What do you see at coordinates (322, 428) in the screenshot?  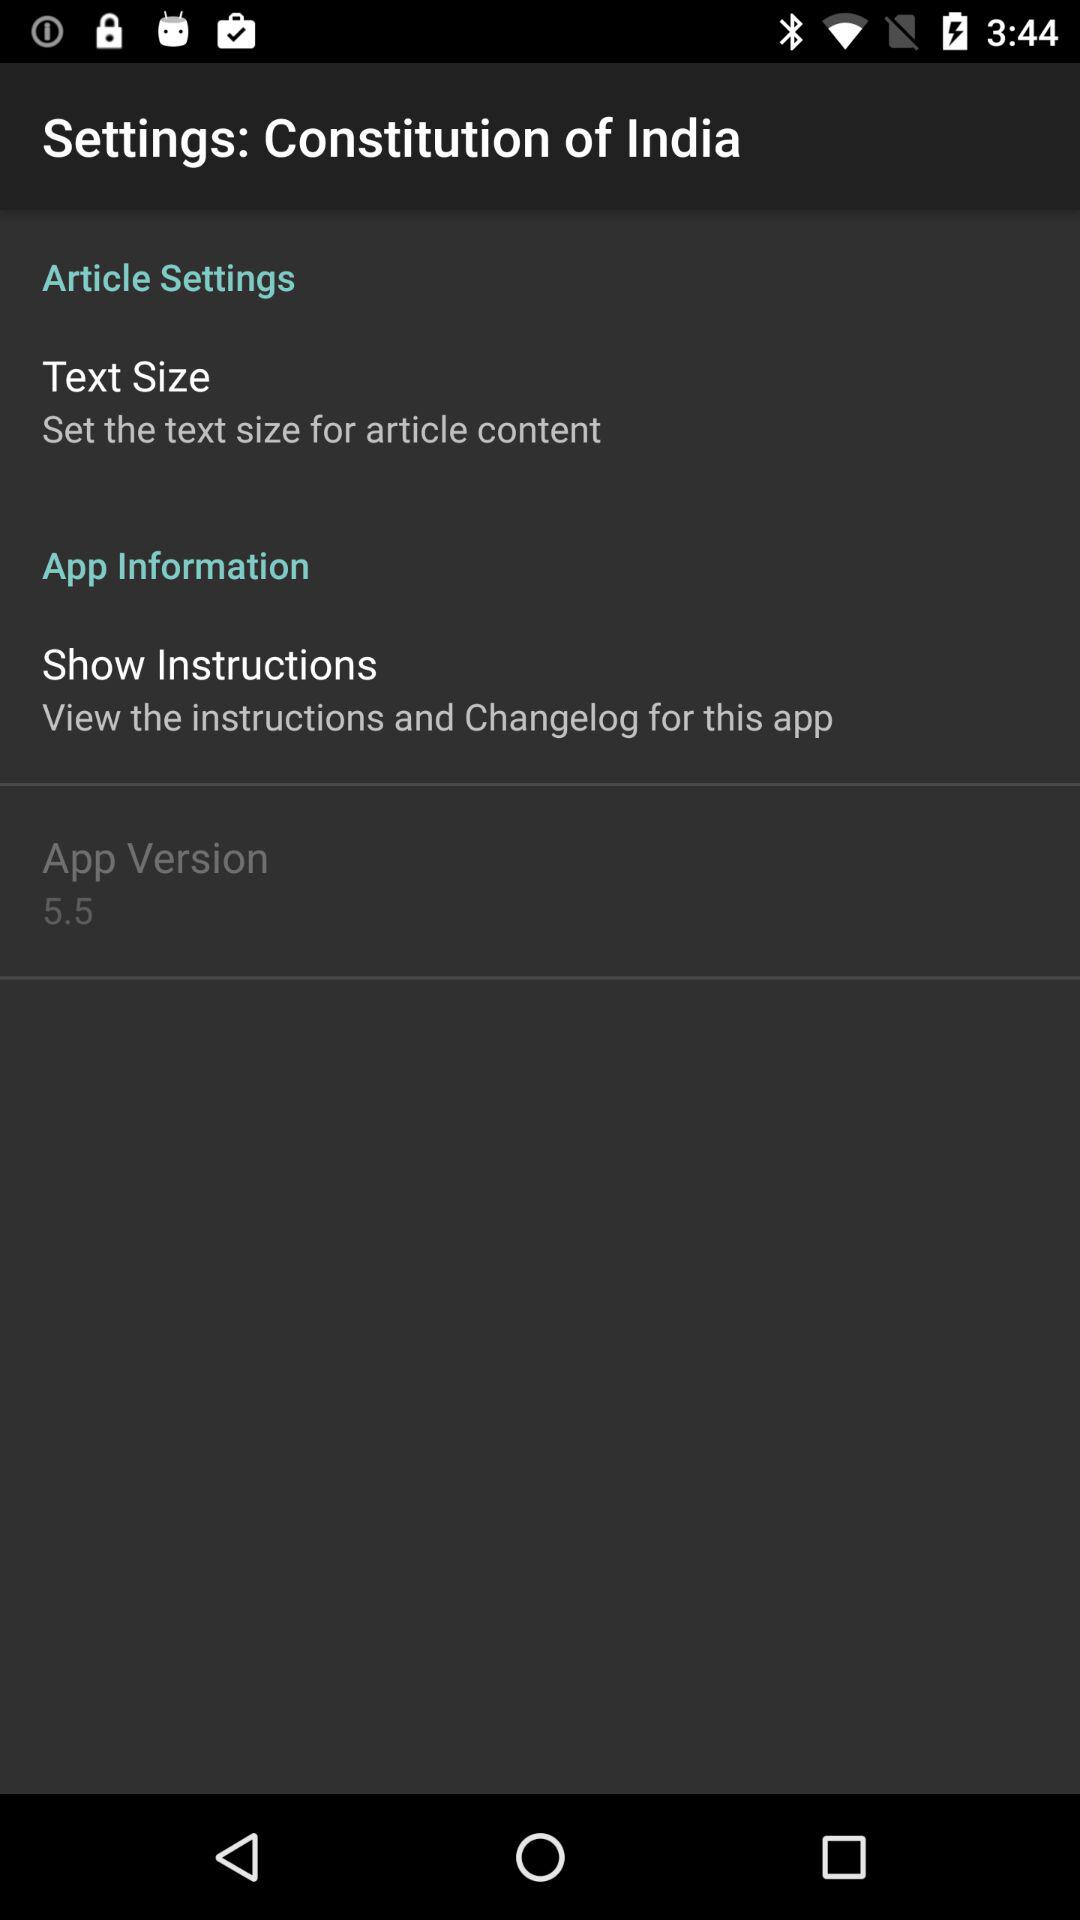 I see `flip until the set the text` at bounding box center [322, 428].